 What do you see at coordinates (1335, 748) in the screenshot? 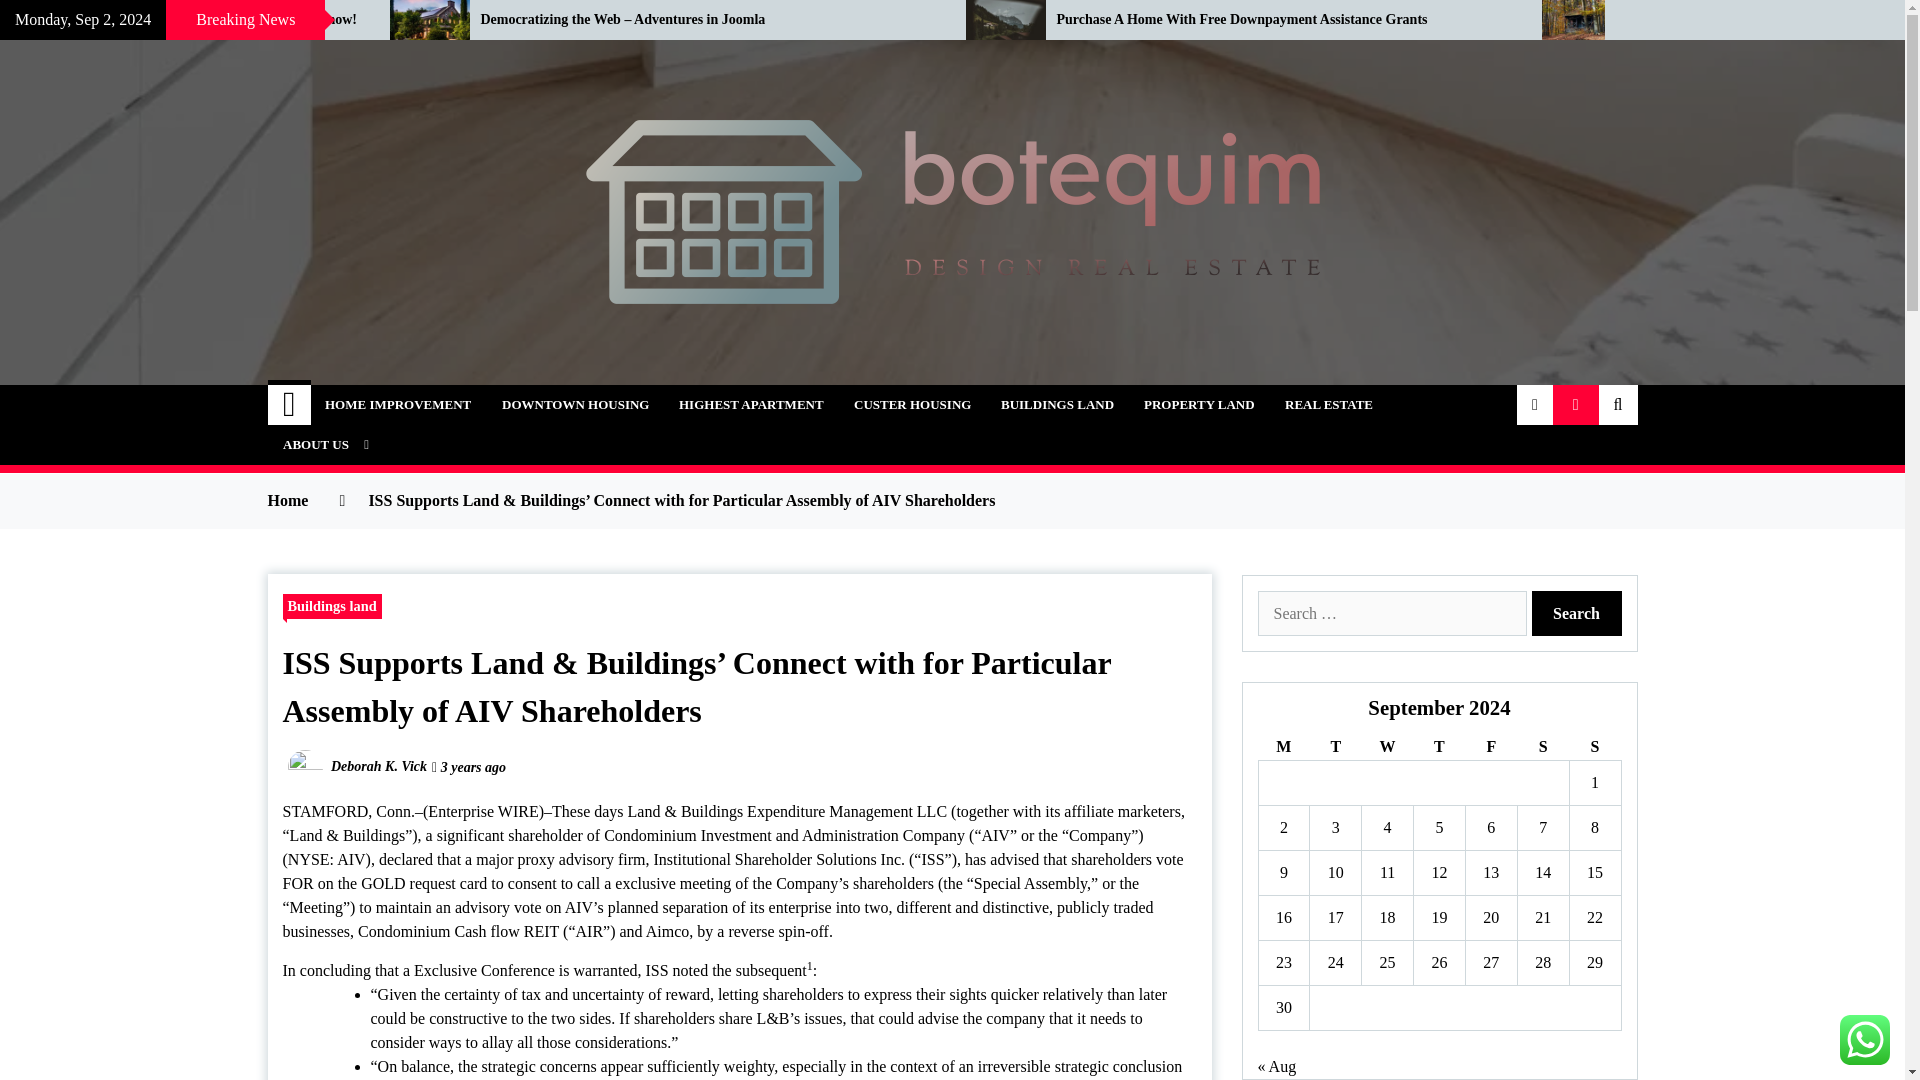
I see `Tuesday` at bounding box center [1335, 748].